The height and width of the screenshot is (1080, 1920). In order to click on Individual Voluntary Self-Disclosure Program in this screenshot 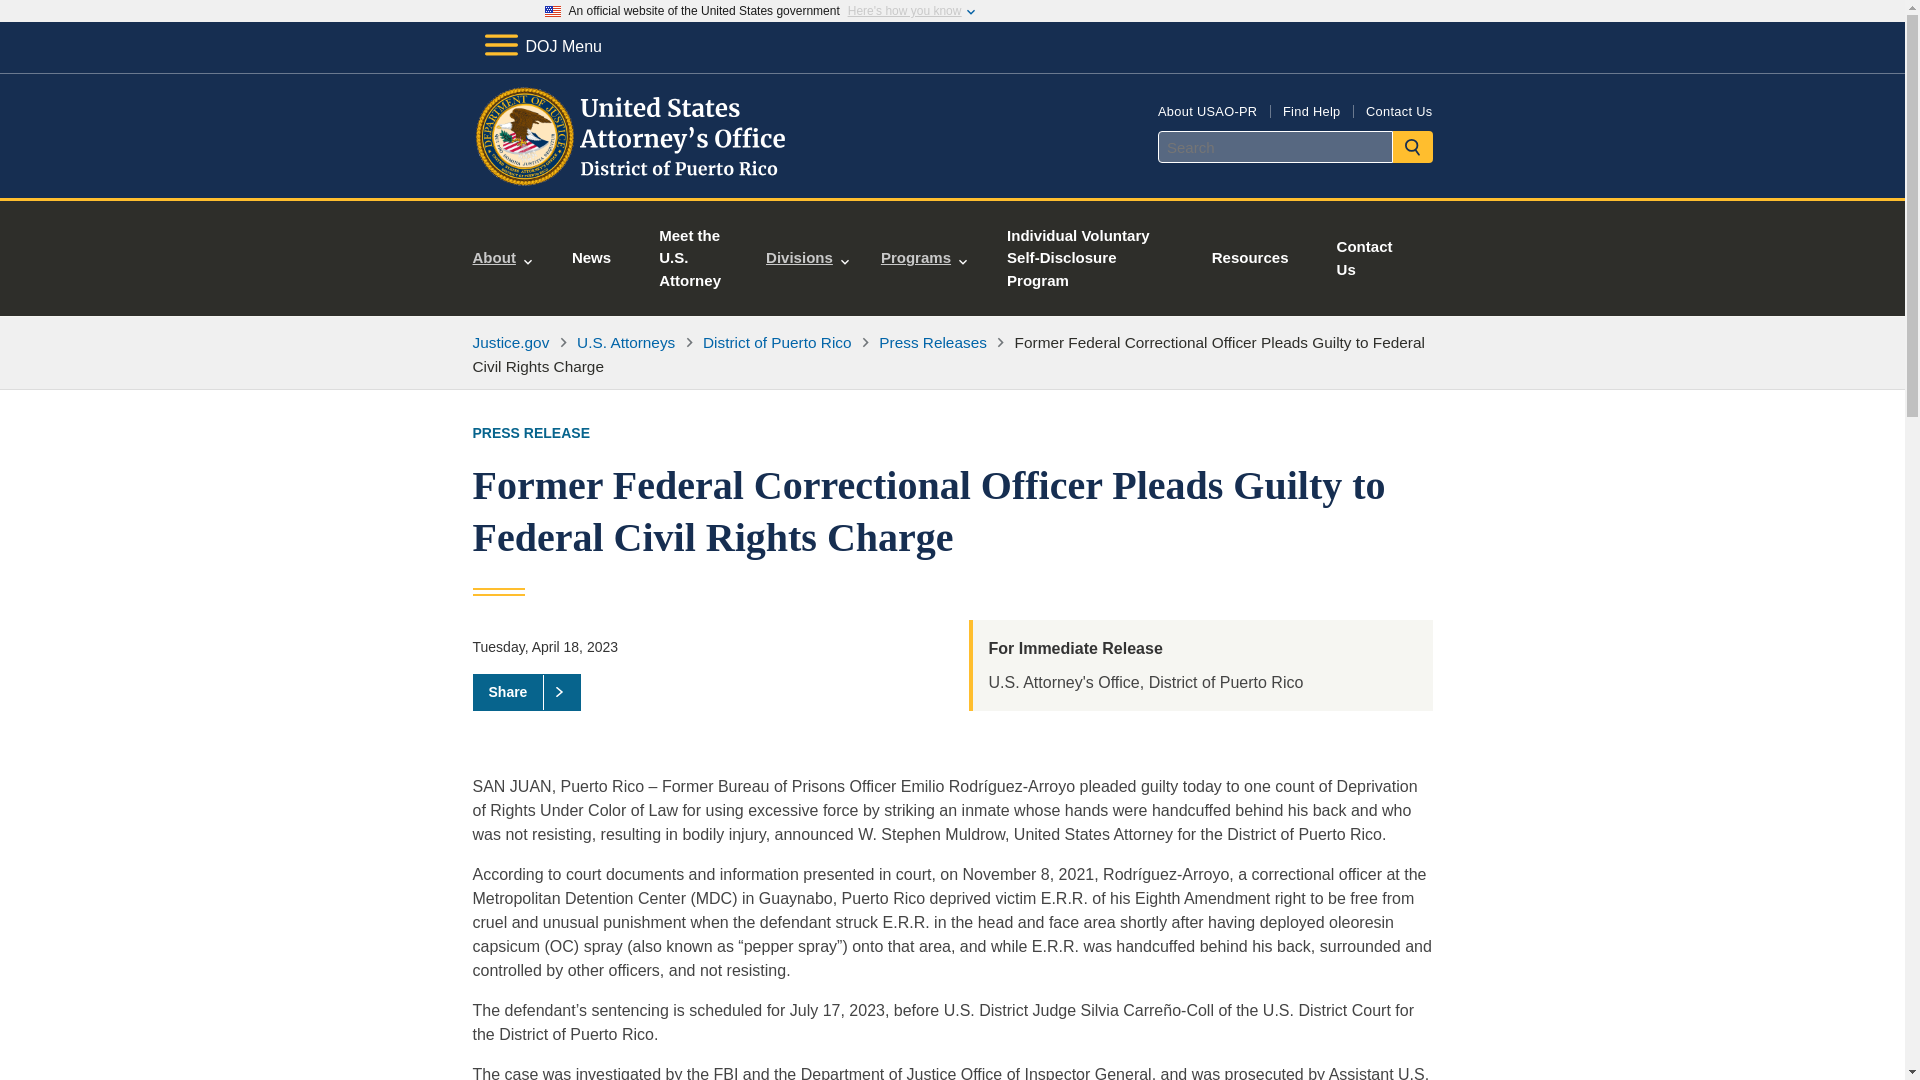, I will do `click(1086, 258)`.